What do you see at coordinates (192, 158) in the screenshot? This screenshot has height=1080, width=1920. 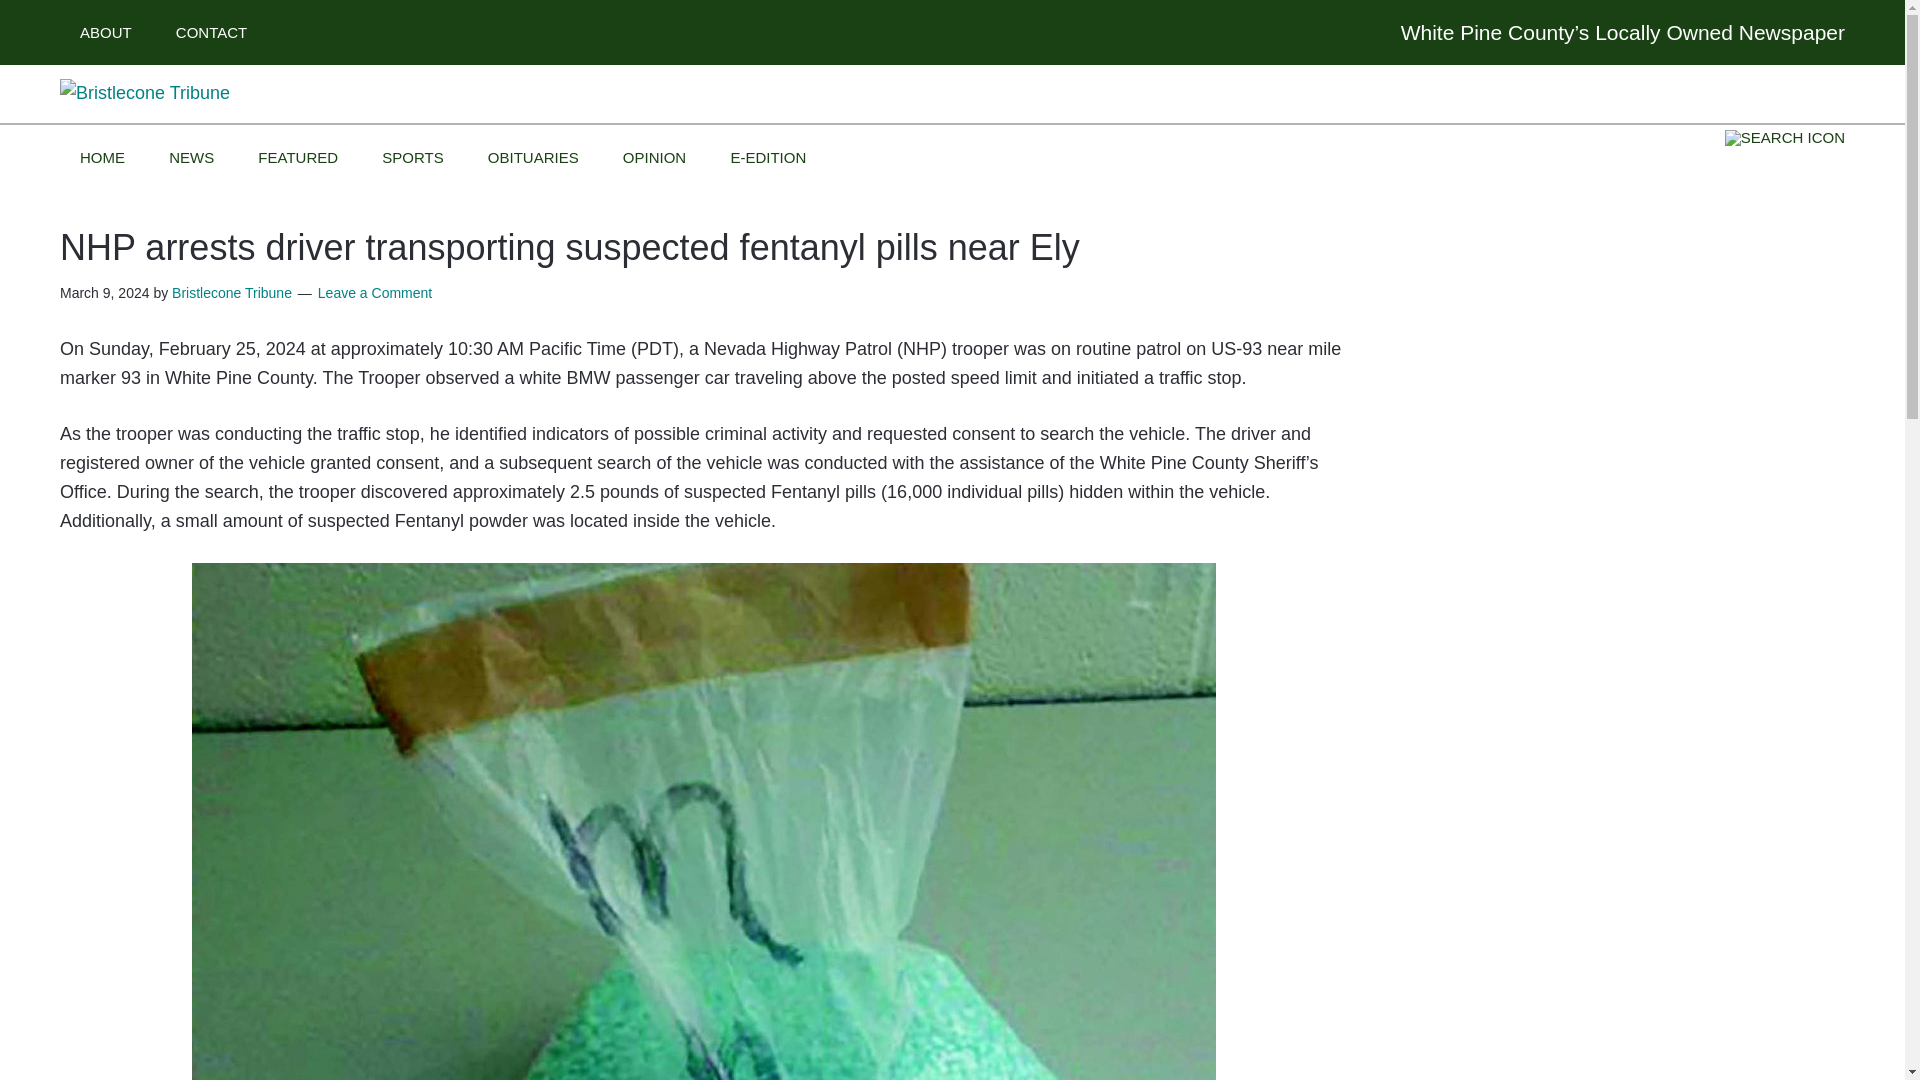 I see `NEWS` at bounding box center [192, 158].